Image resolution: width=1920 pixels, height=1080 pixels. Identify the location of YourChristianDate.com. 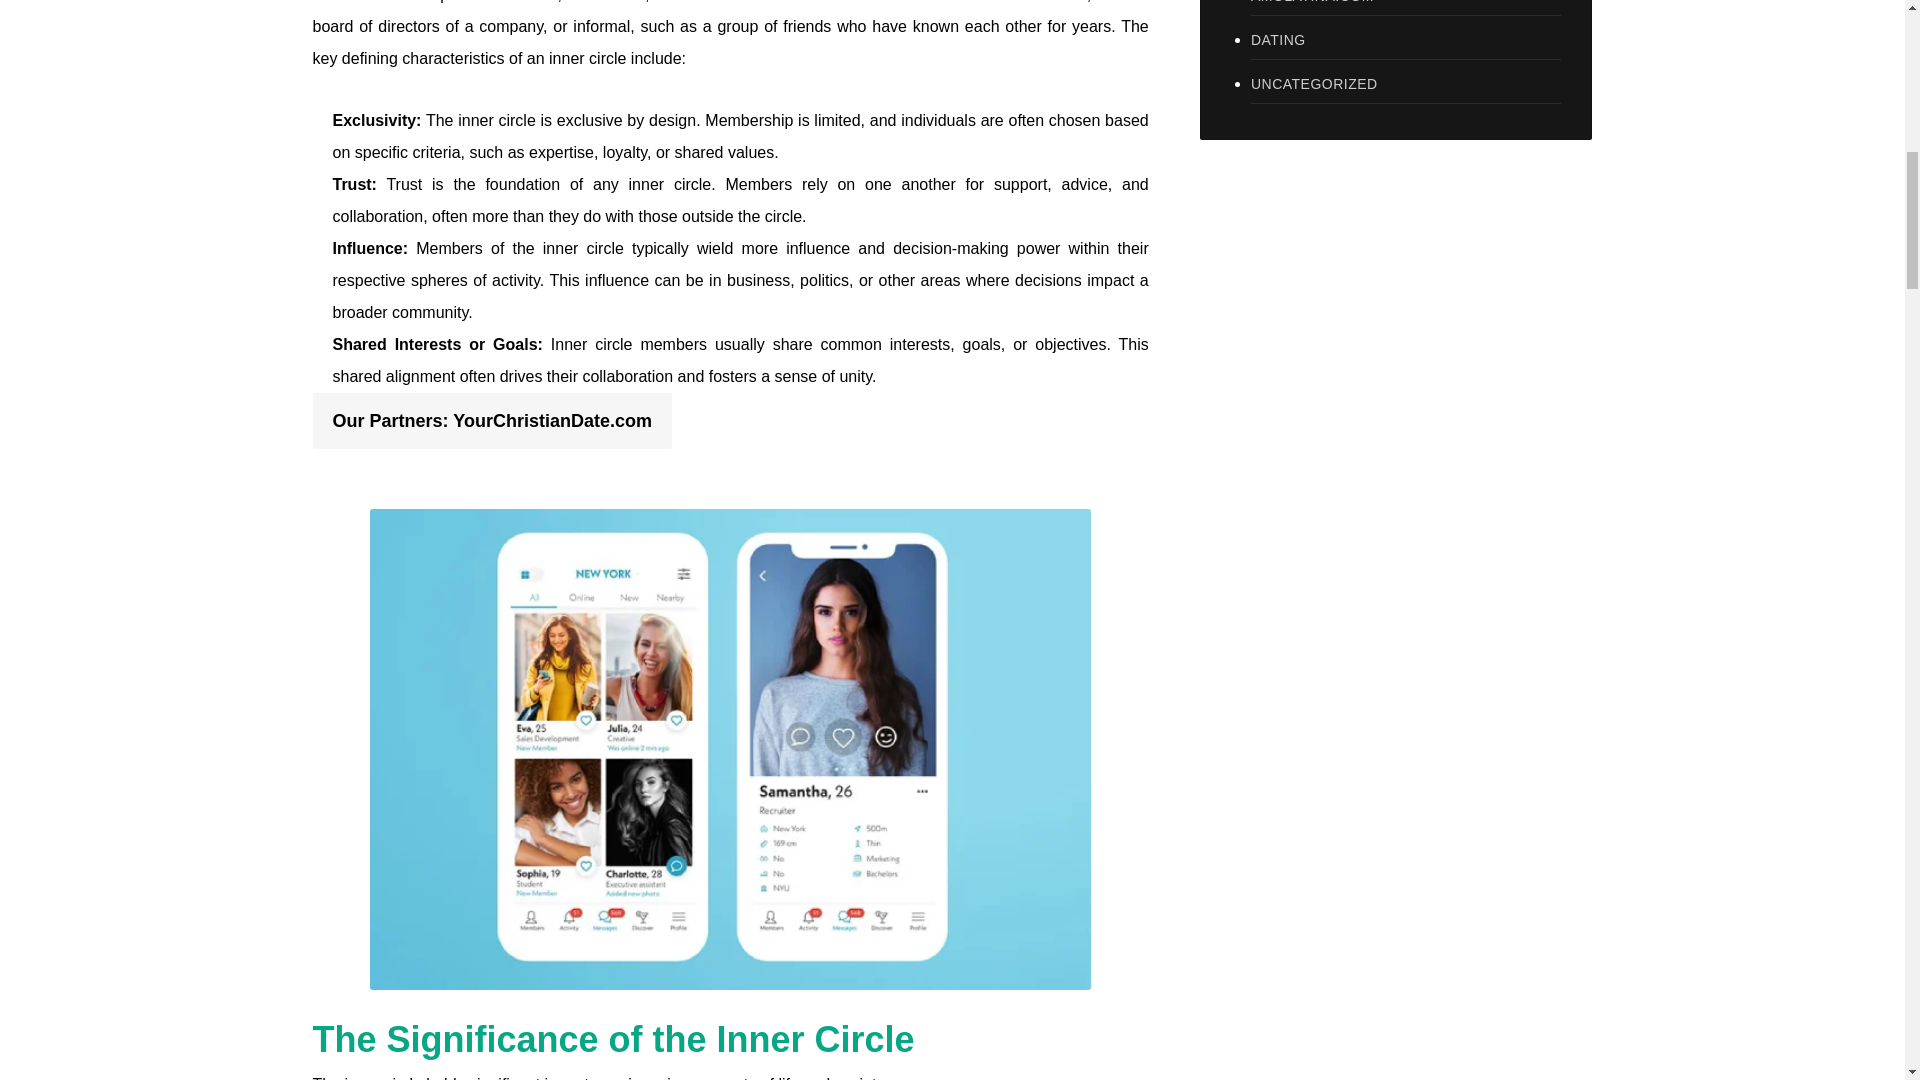
(552, 420).